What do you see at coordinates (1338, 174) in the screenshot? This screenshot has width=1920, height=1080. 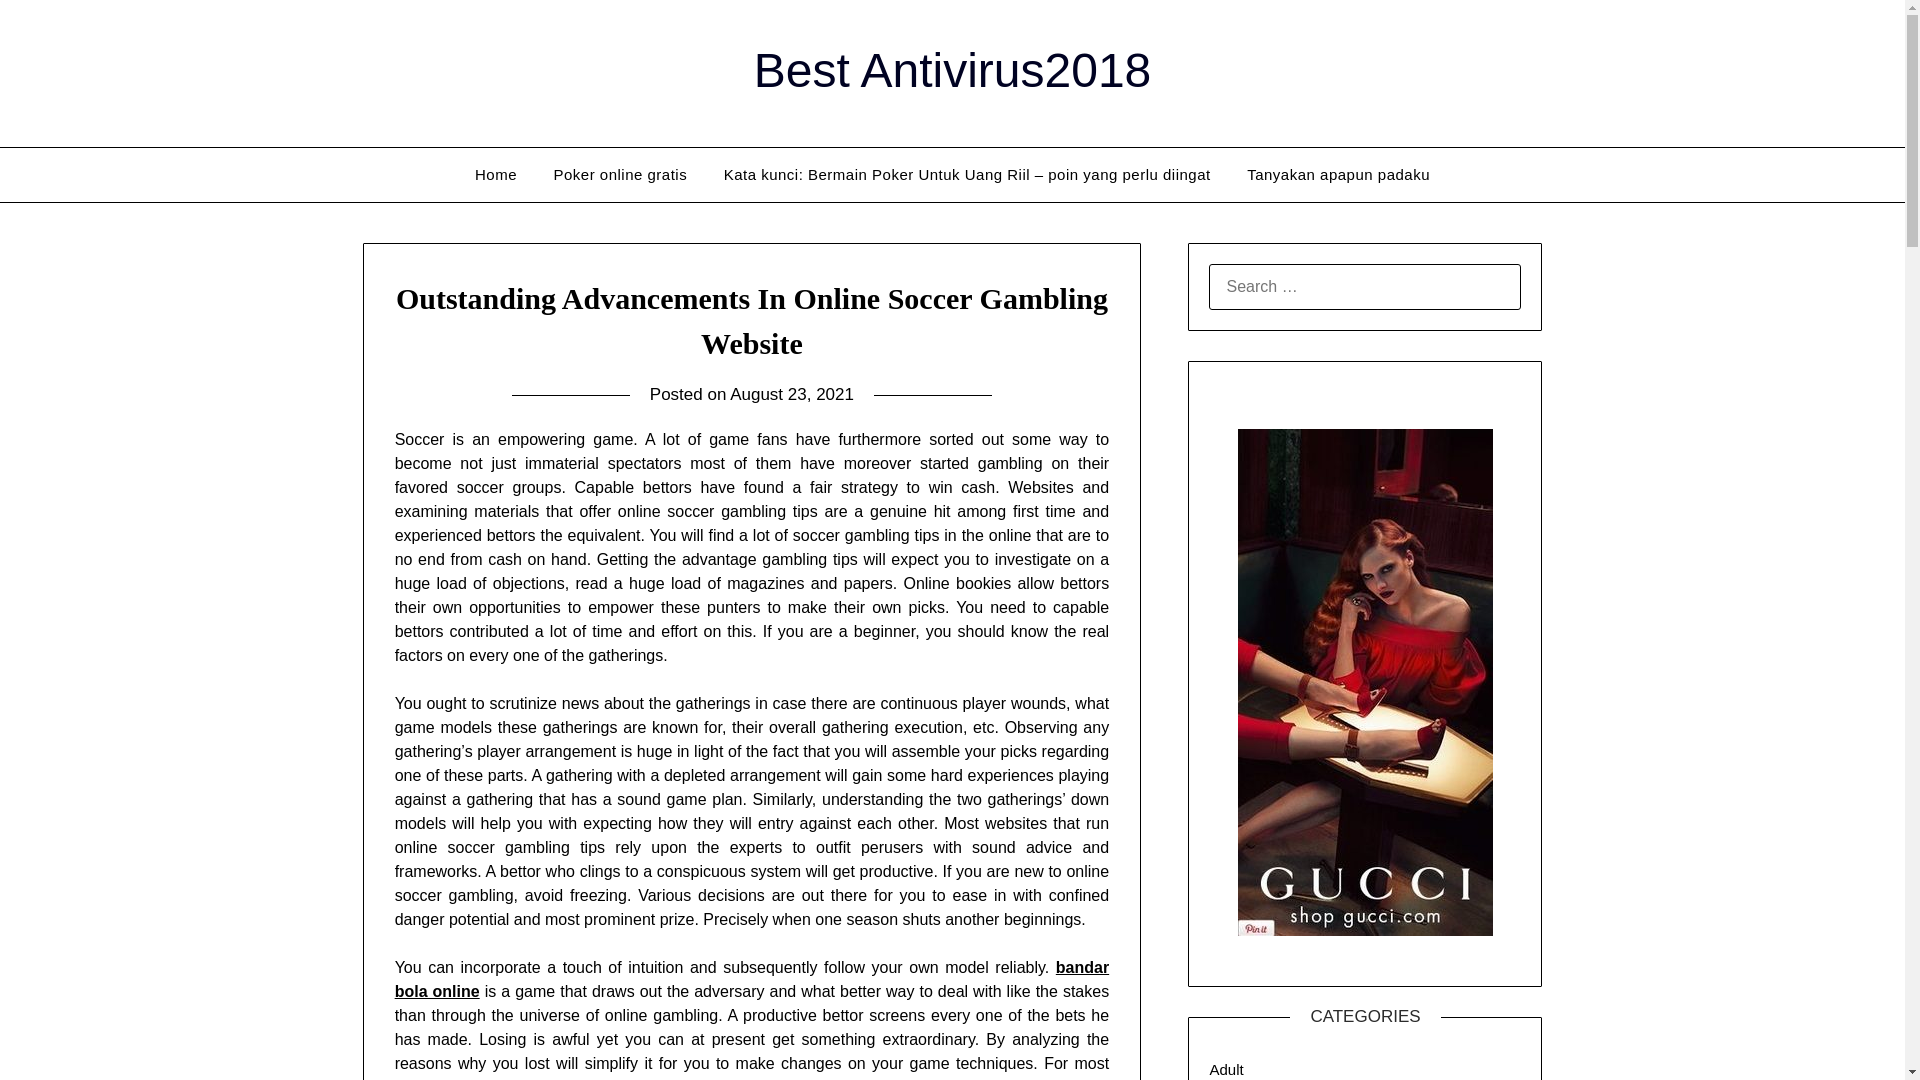 I see `Tanyakan apapun padaku` at bounding box center [1338, 174].